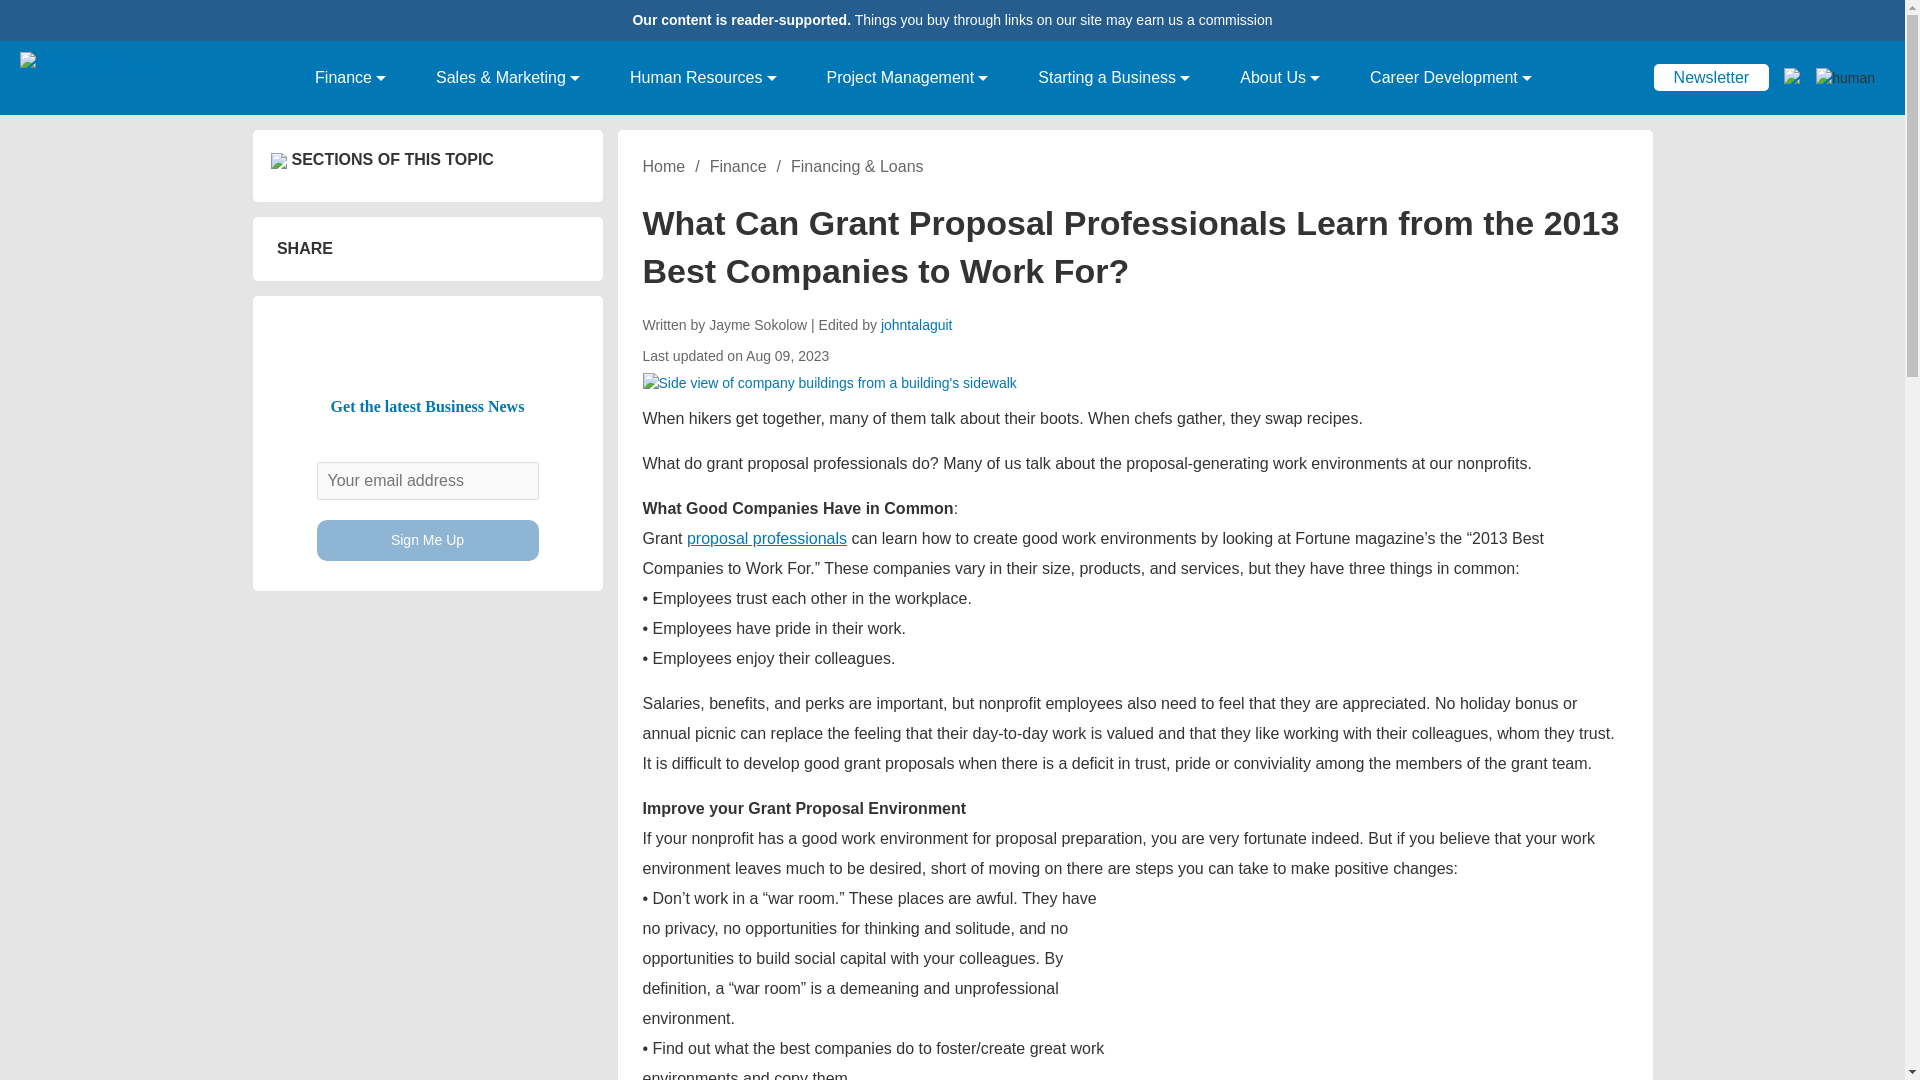 The width and height of the screenshot is (1920, 1080). I want to click on Finance, so click(350, 78).